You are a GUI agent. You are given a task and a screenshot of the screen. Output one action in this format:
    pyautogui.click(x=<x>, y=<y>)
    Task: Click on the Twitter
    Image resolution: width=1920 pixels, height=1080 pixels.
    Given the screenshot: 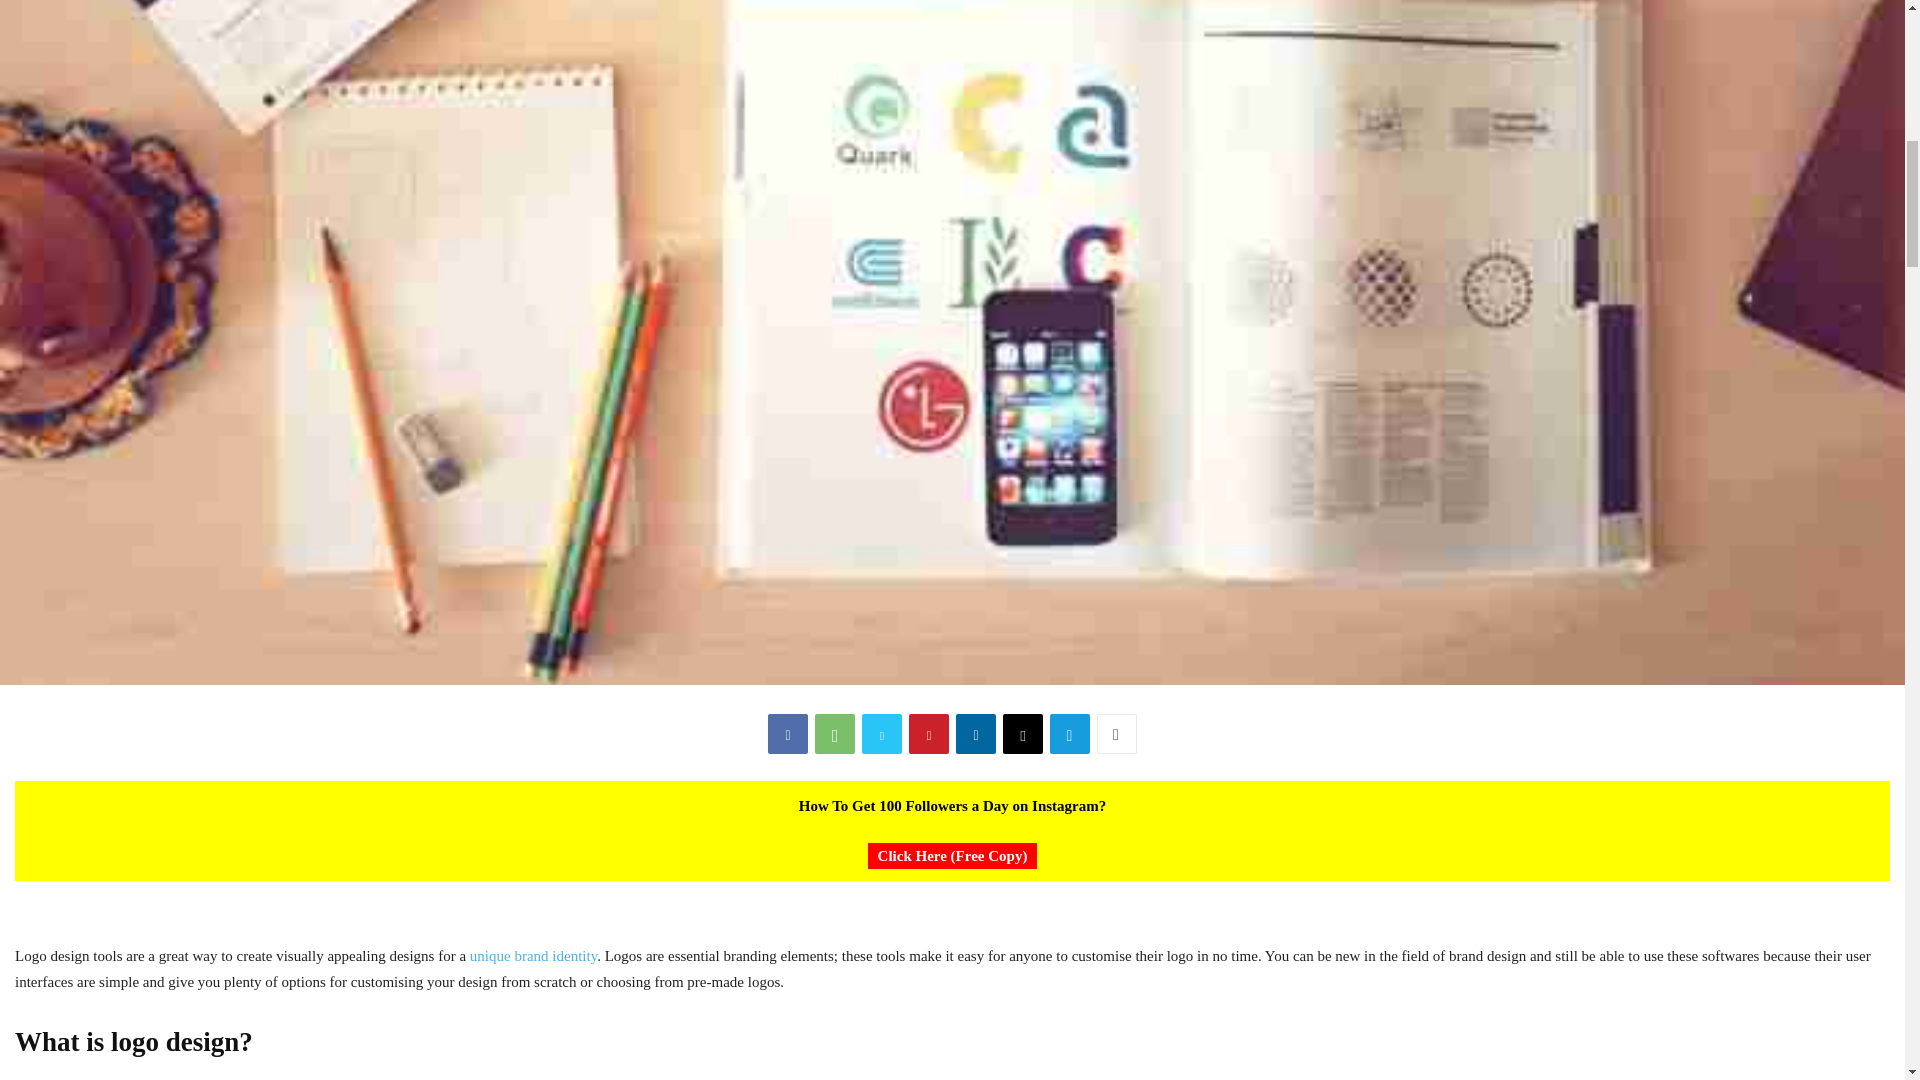 What is the action you would take?
    pyautogui.click(x=882, y=733)
    